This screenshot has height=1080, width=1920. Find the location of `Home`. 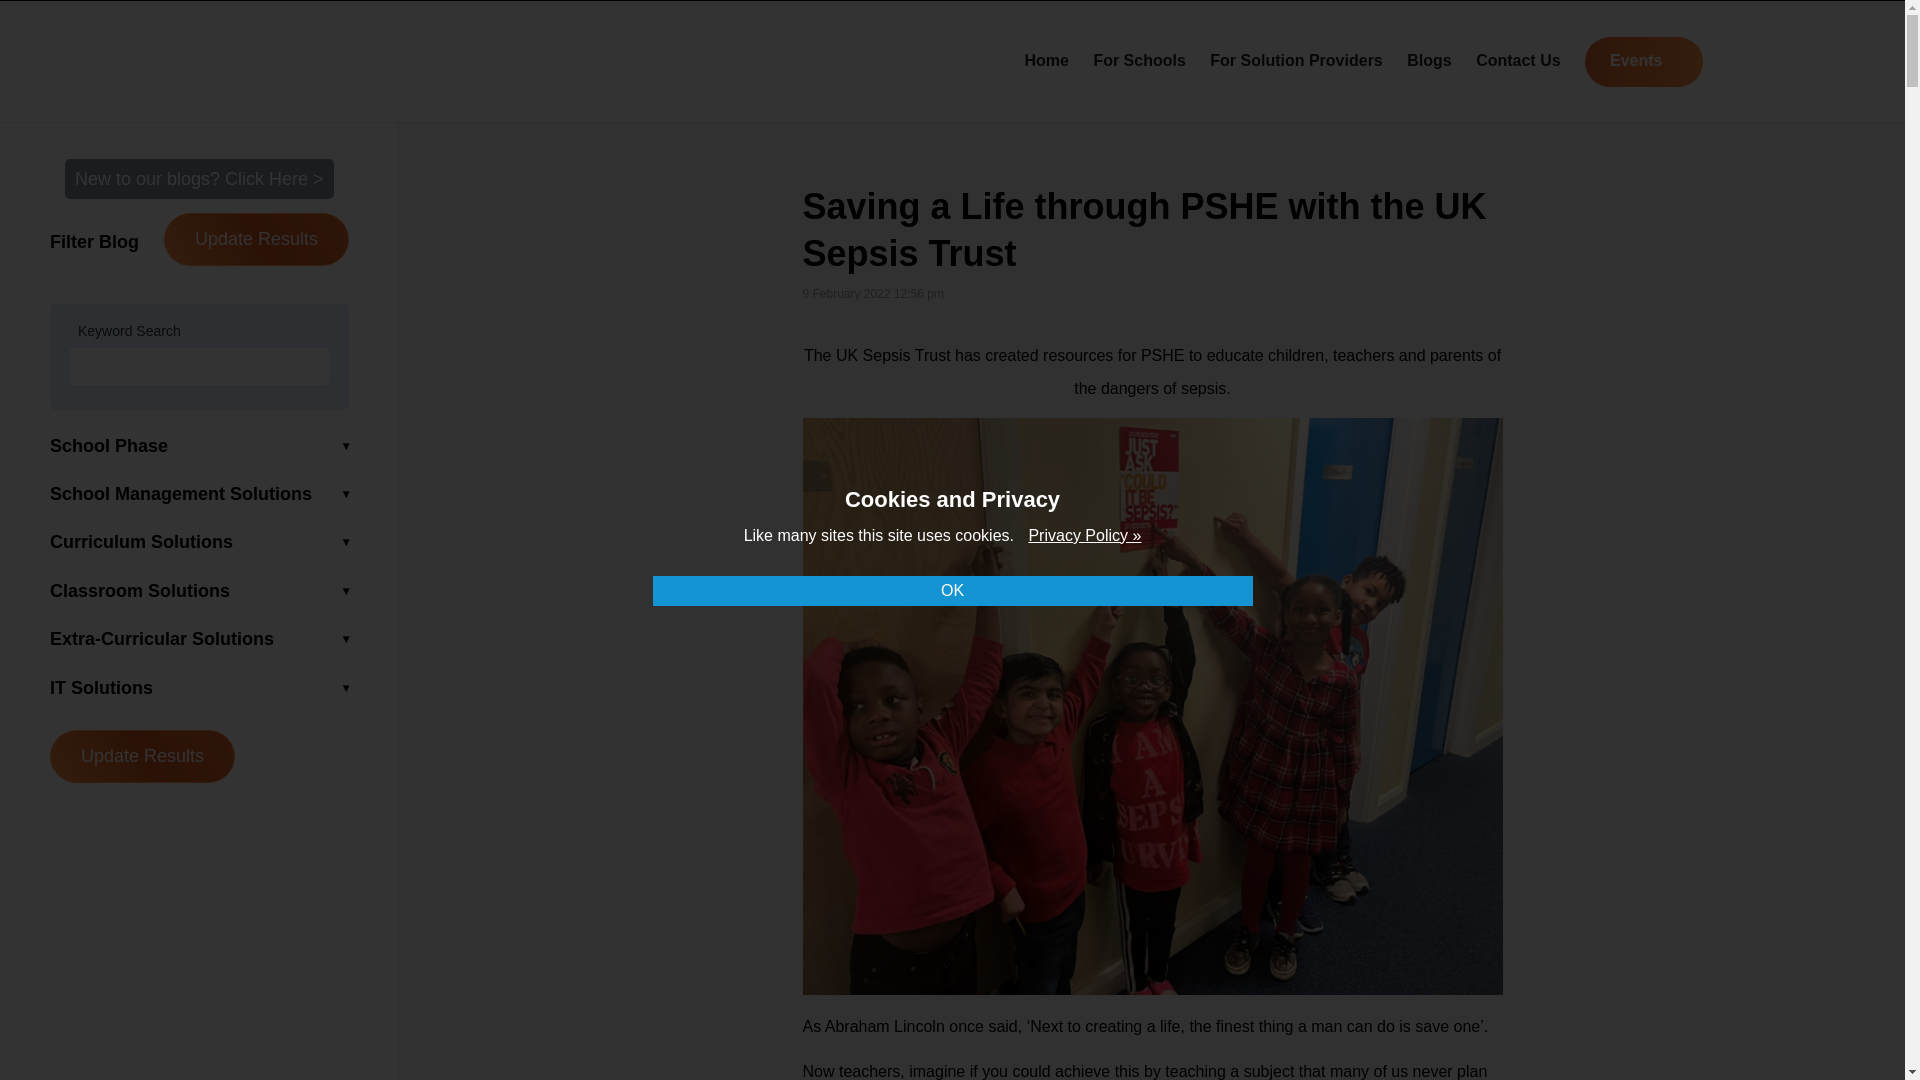

Home is located at coordinates (1045, 60).